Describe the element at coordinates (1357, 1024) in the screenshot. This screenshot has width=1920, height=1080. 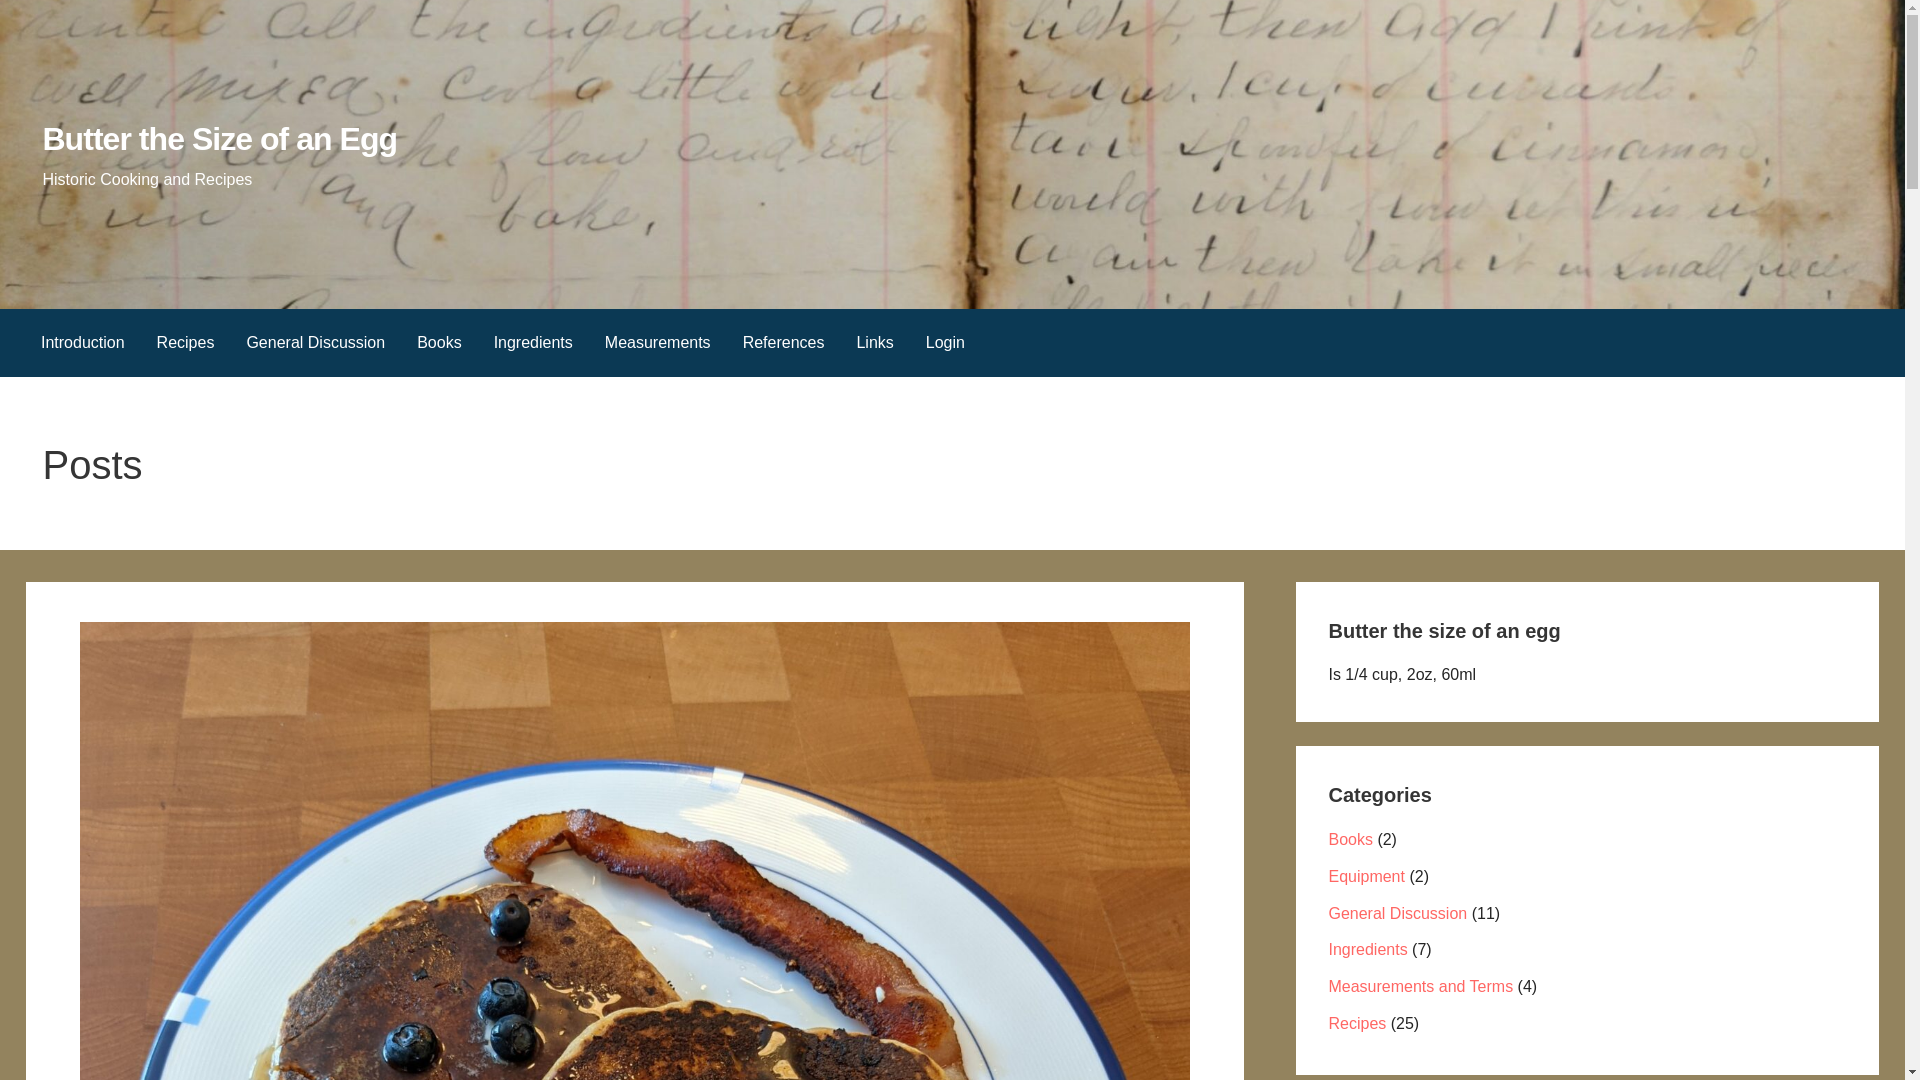
I see `Recipes` at that location.